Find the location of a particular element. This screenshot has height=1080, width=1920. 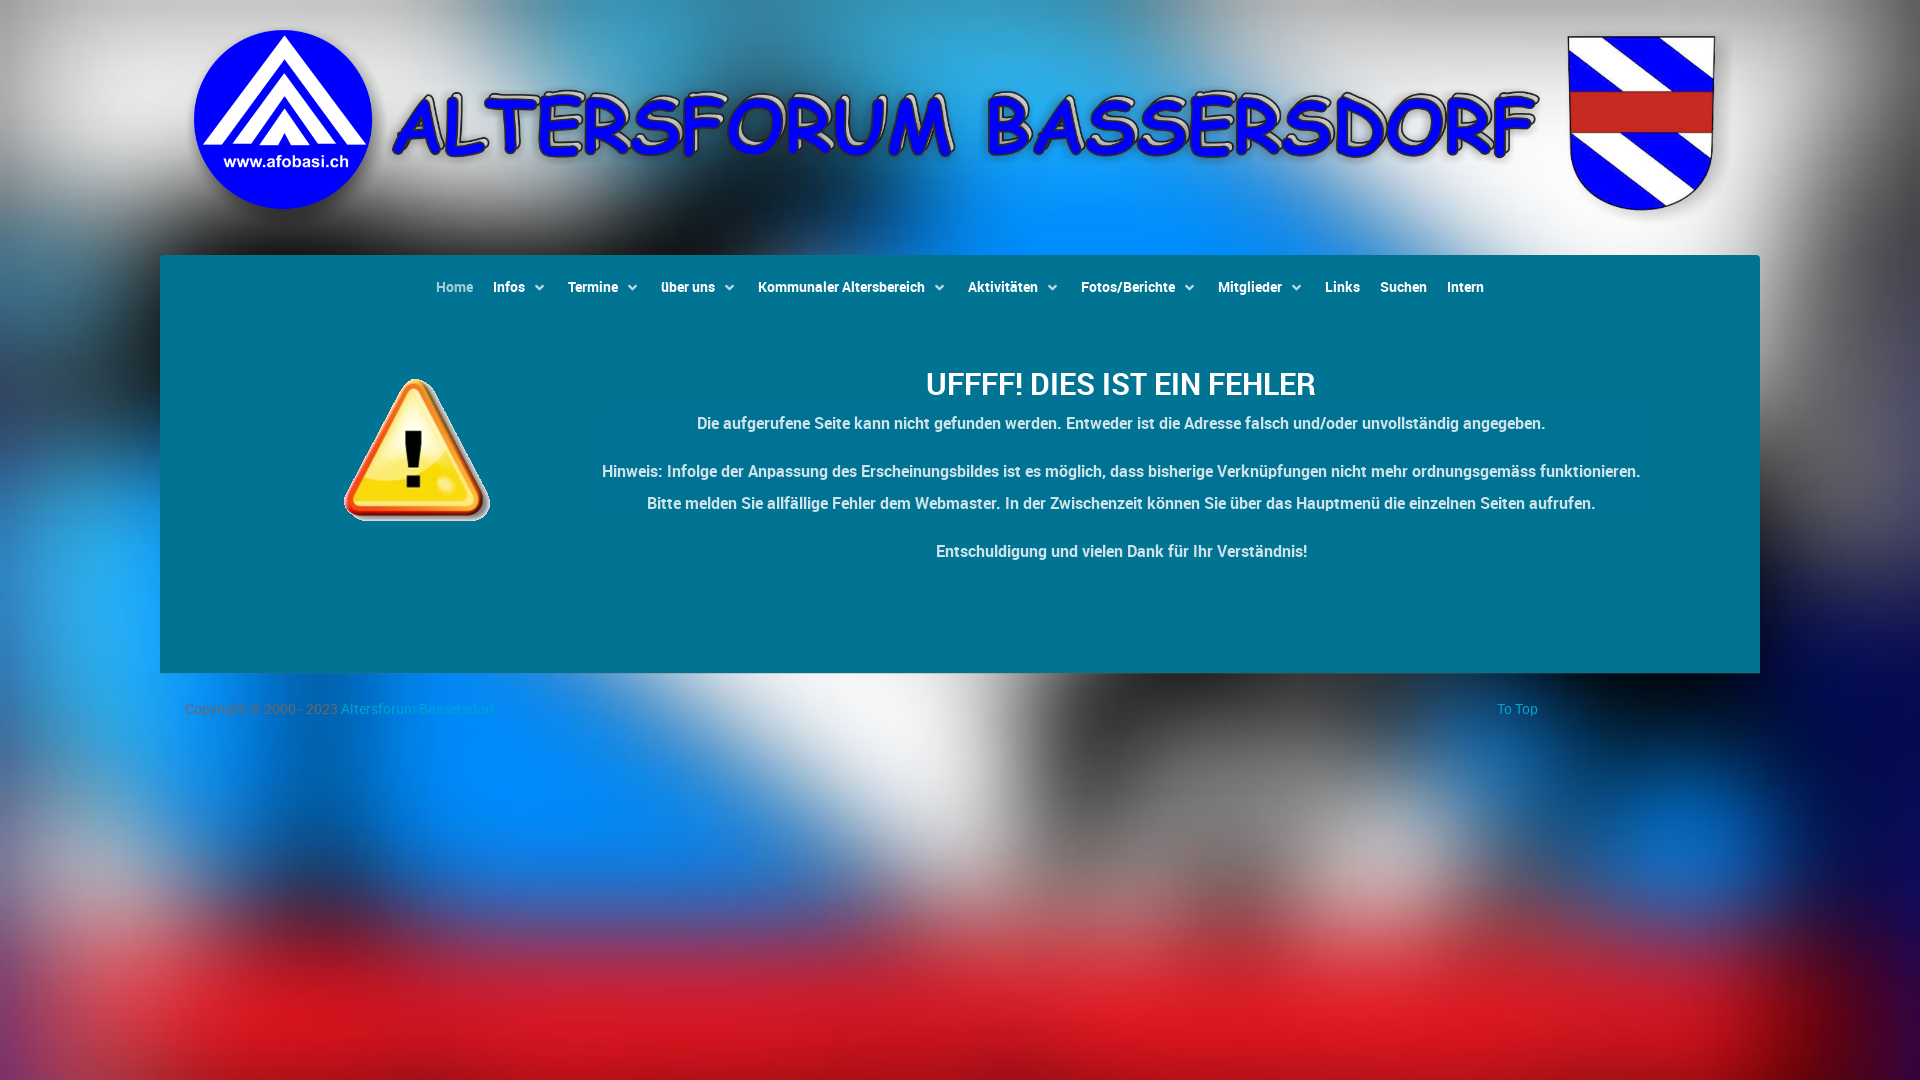

Kommunaler Altersbereich is located at coordinates (853, 288).